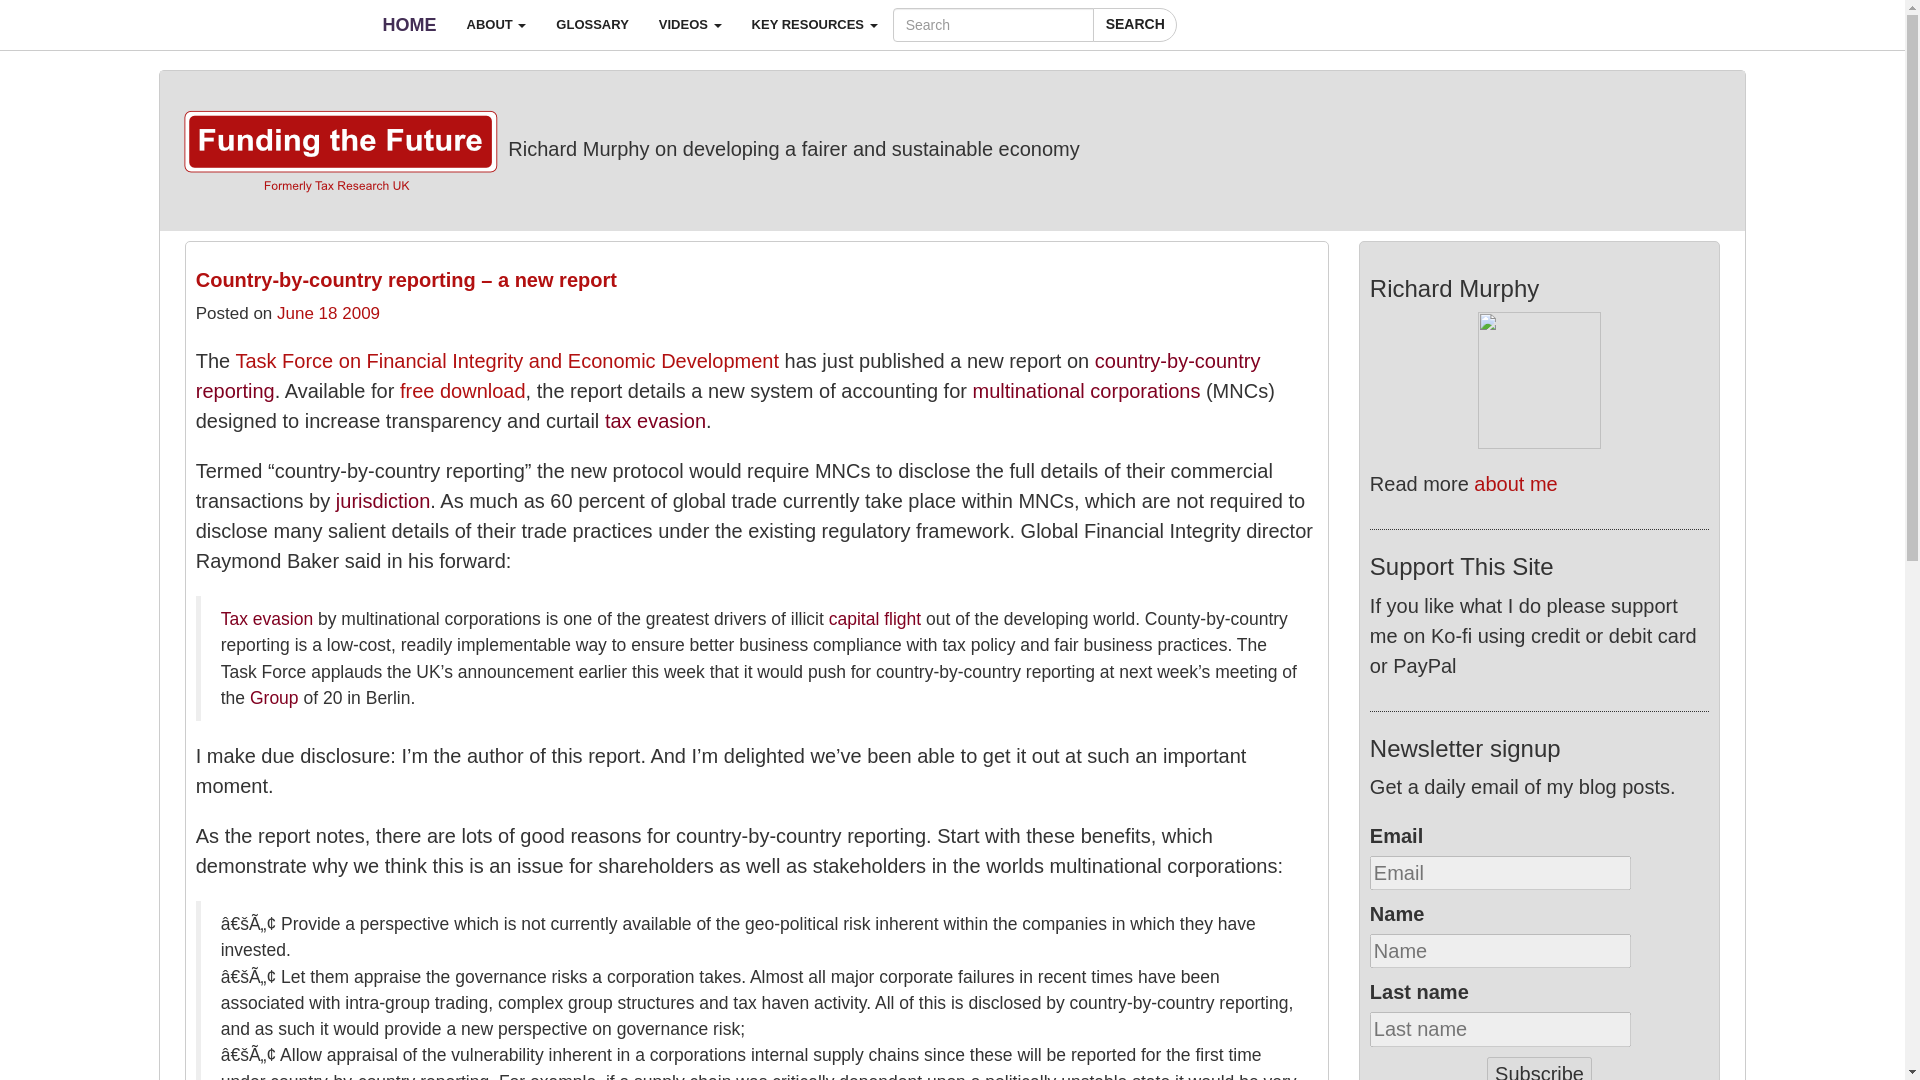 The width and height of the screenshot is (1920, 1080). I want to click on Glossary, so click(592, 24).